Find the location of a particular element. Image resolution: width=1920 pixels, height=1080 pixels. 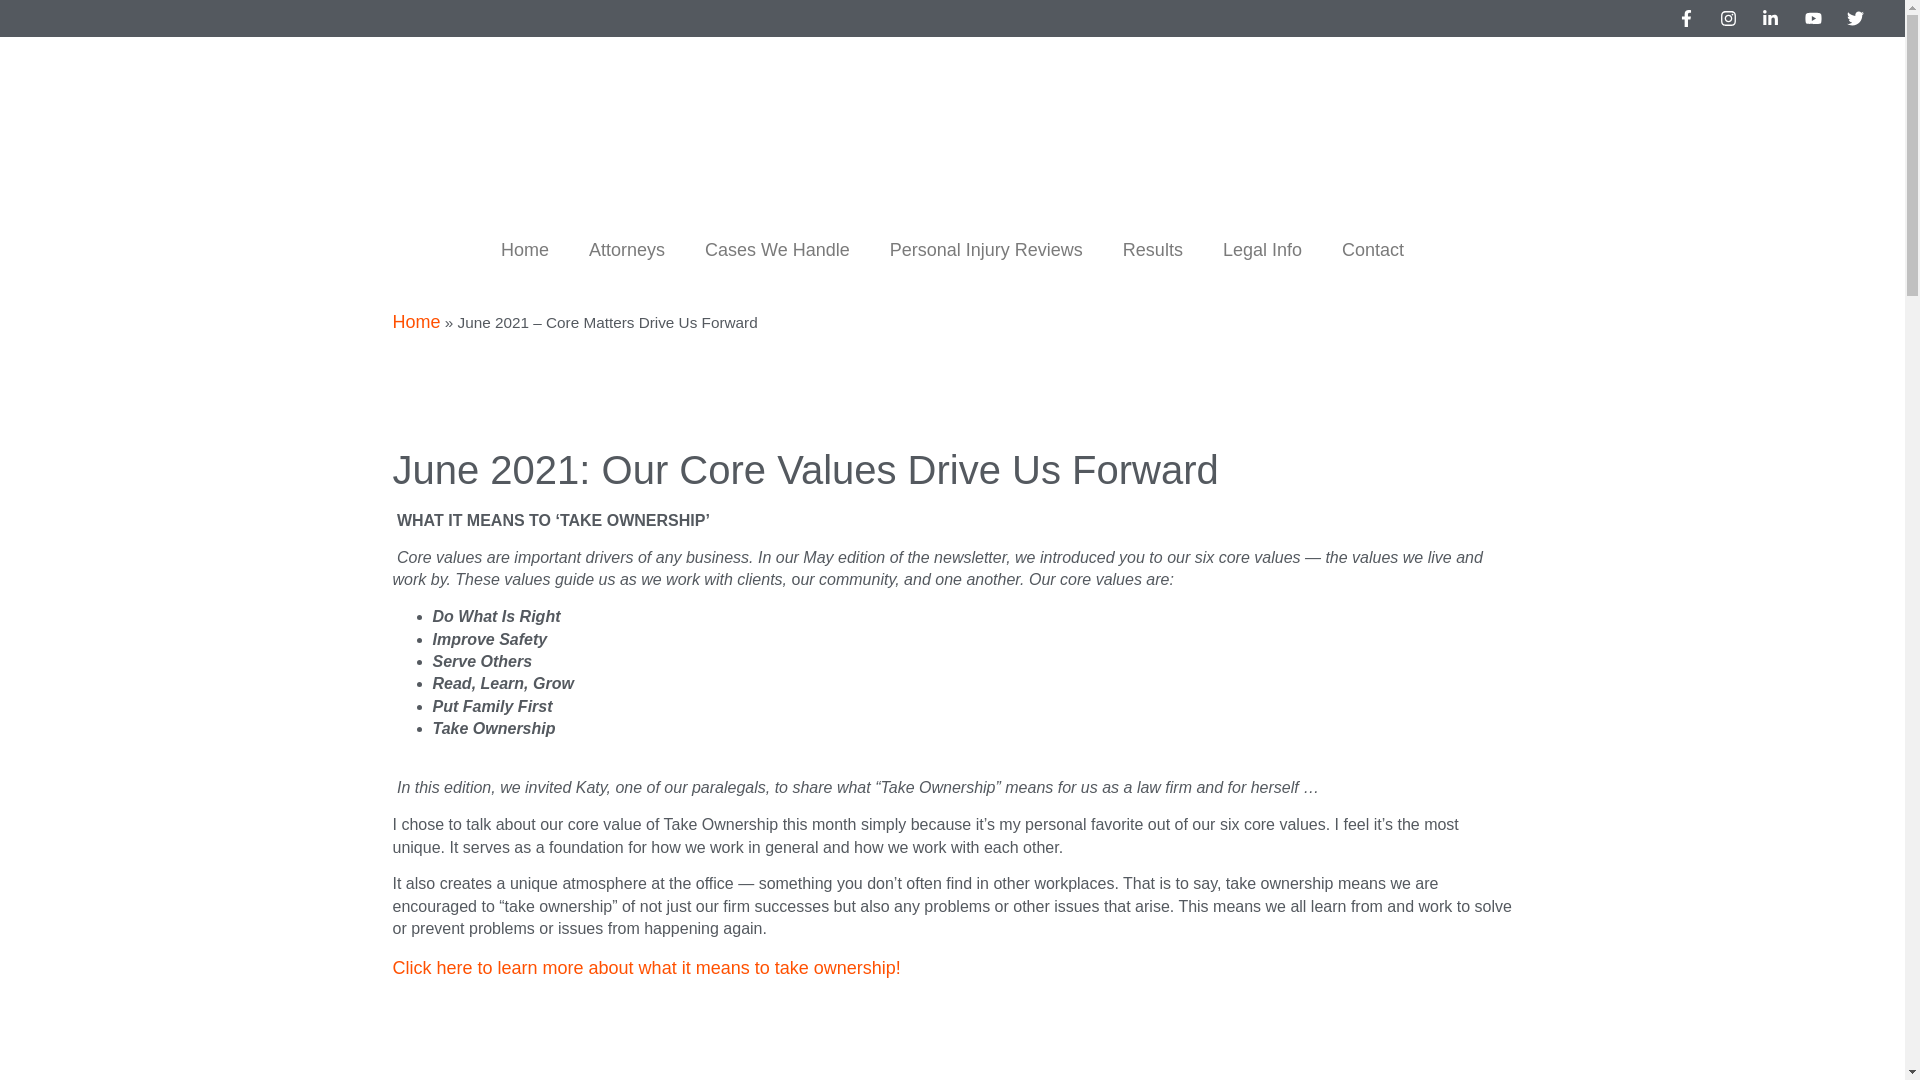

Cases We Handle is located at coordinates (777, 250).